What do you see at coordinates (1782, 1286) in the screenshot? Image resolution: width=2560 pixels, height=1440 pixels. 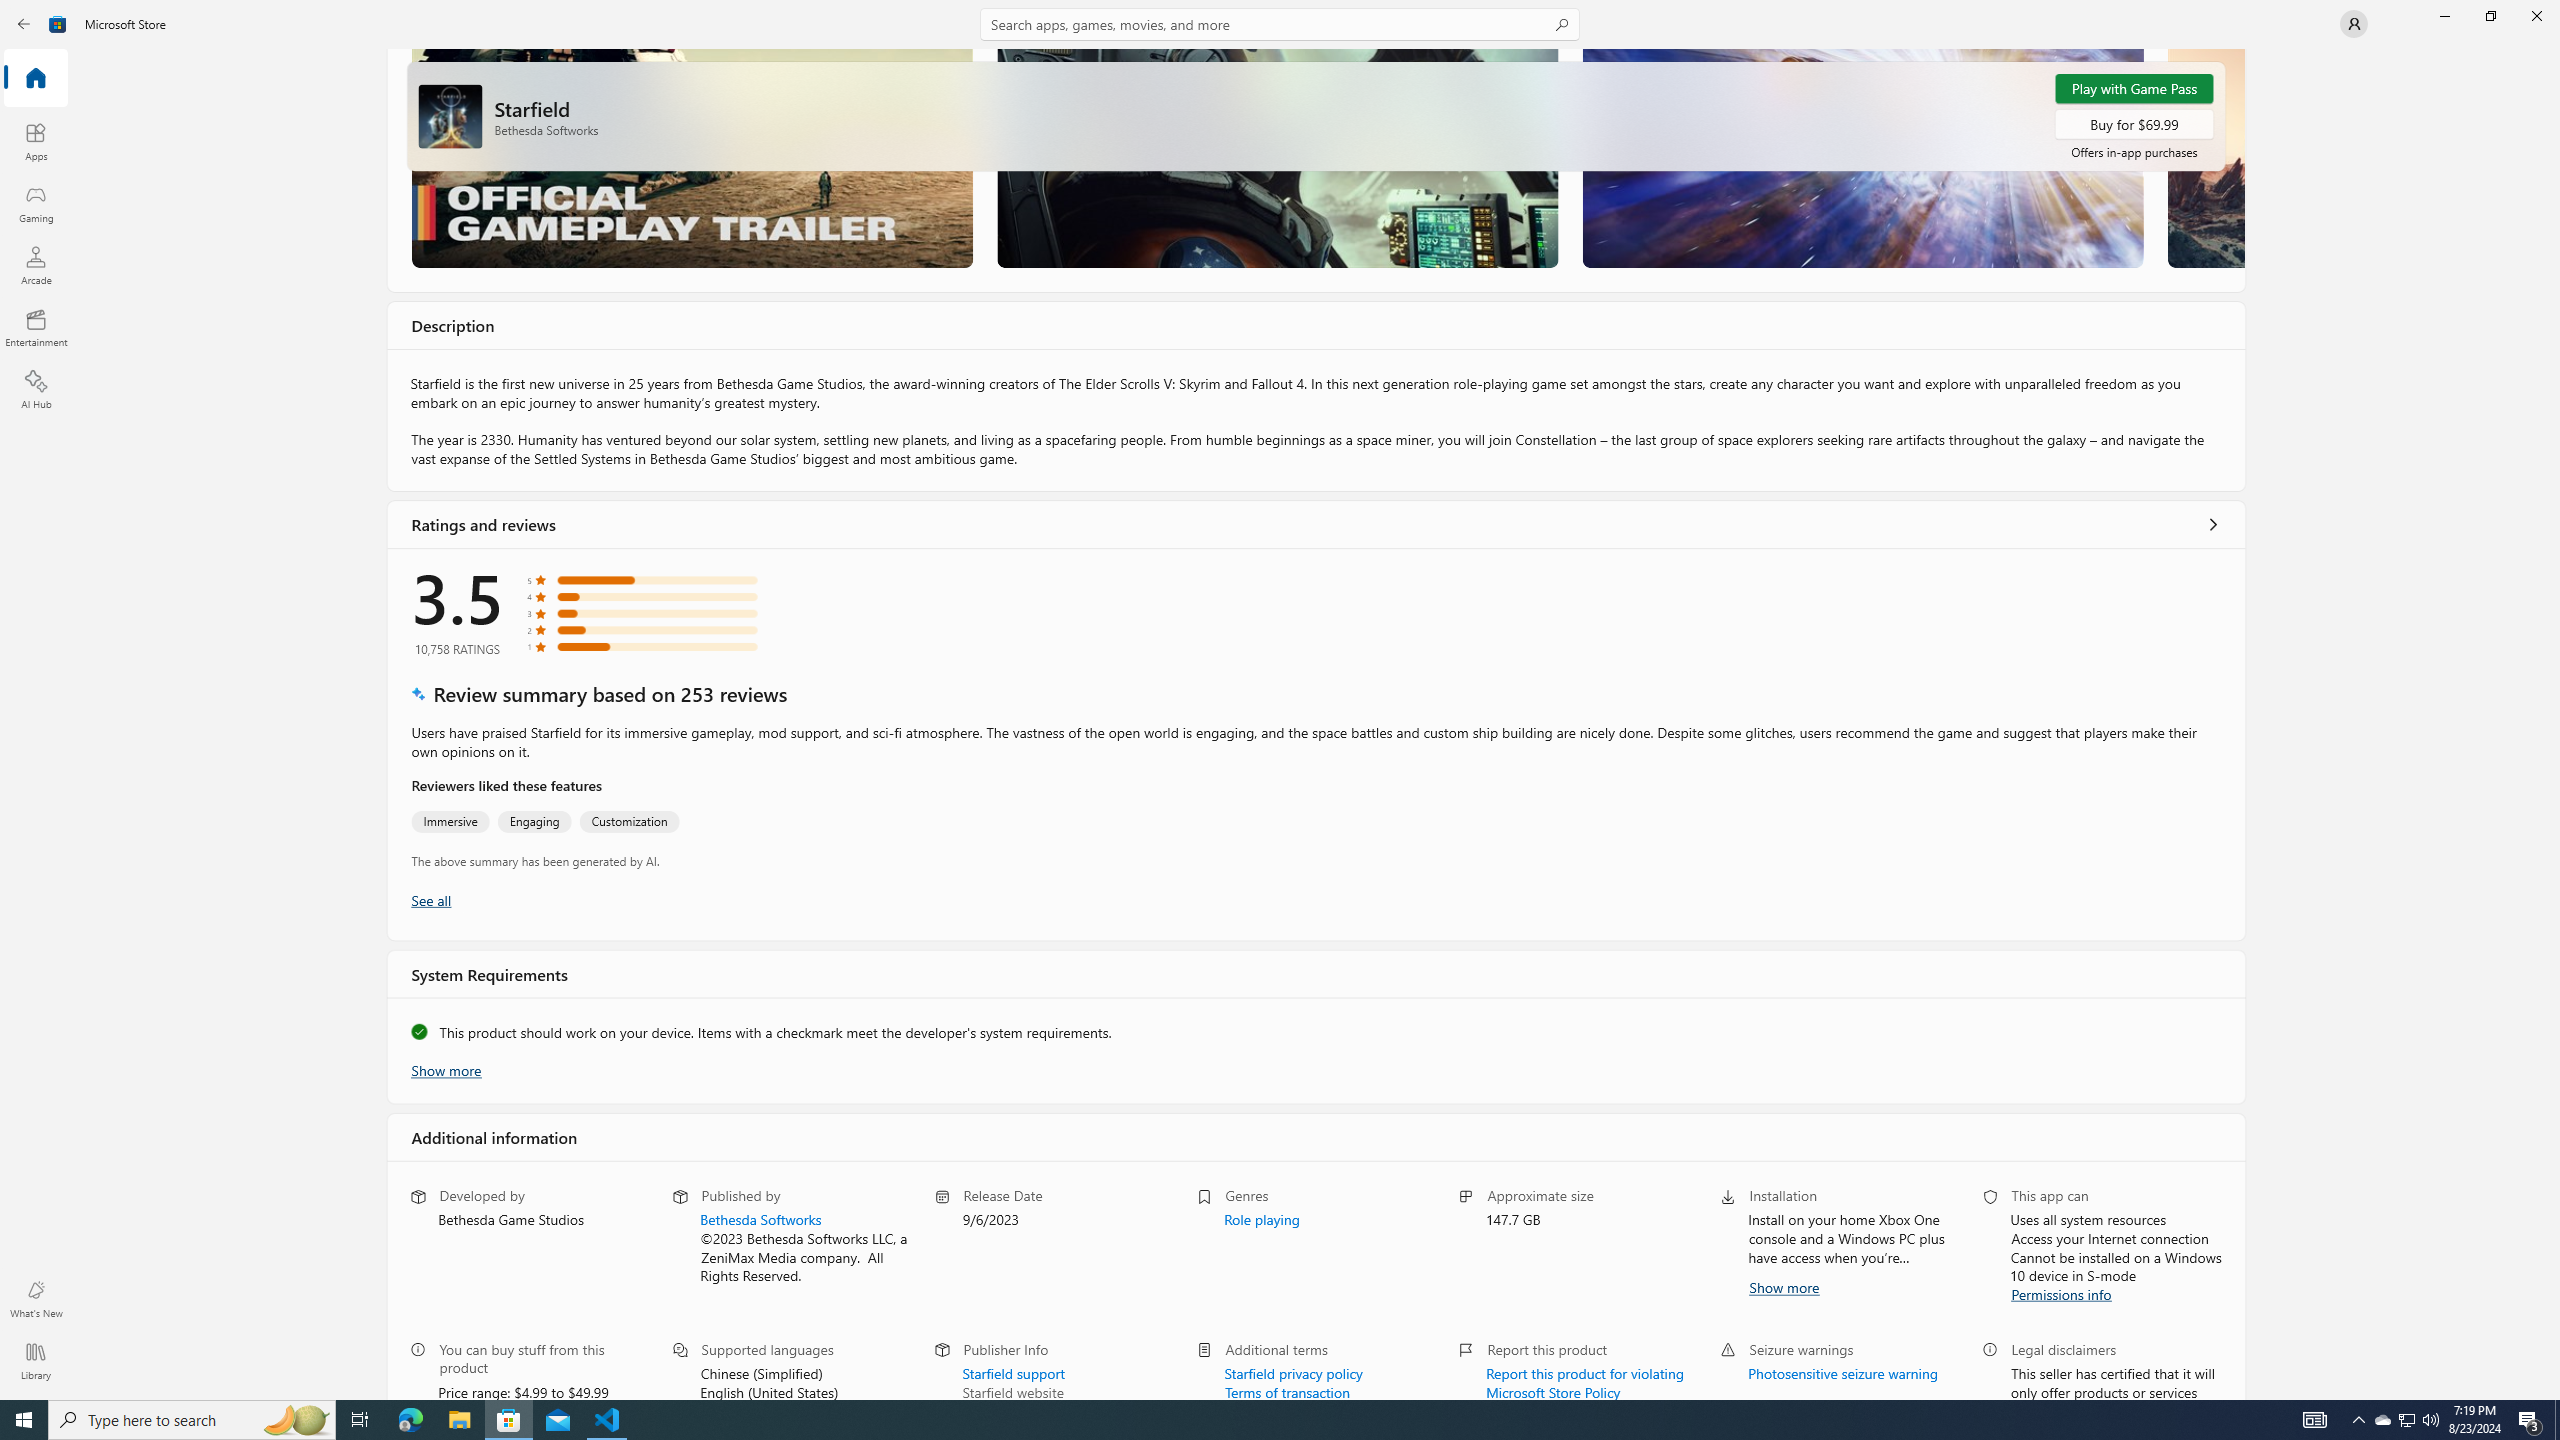 I see `Show more` at bounding box center [1782, 1286].